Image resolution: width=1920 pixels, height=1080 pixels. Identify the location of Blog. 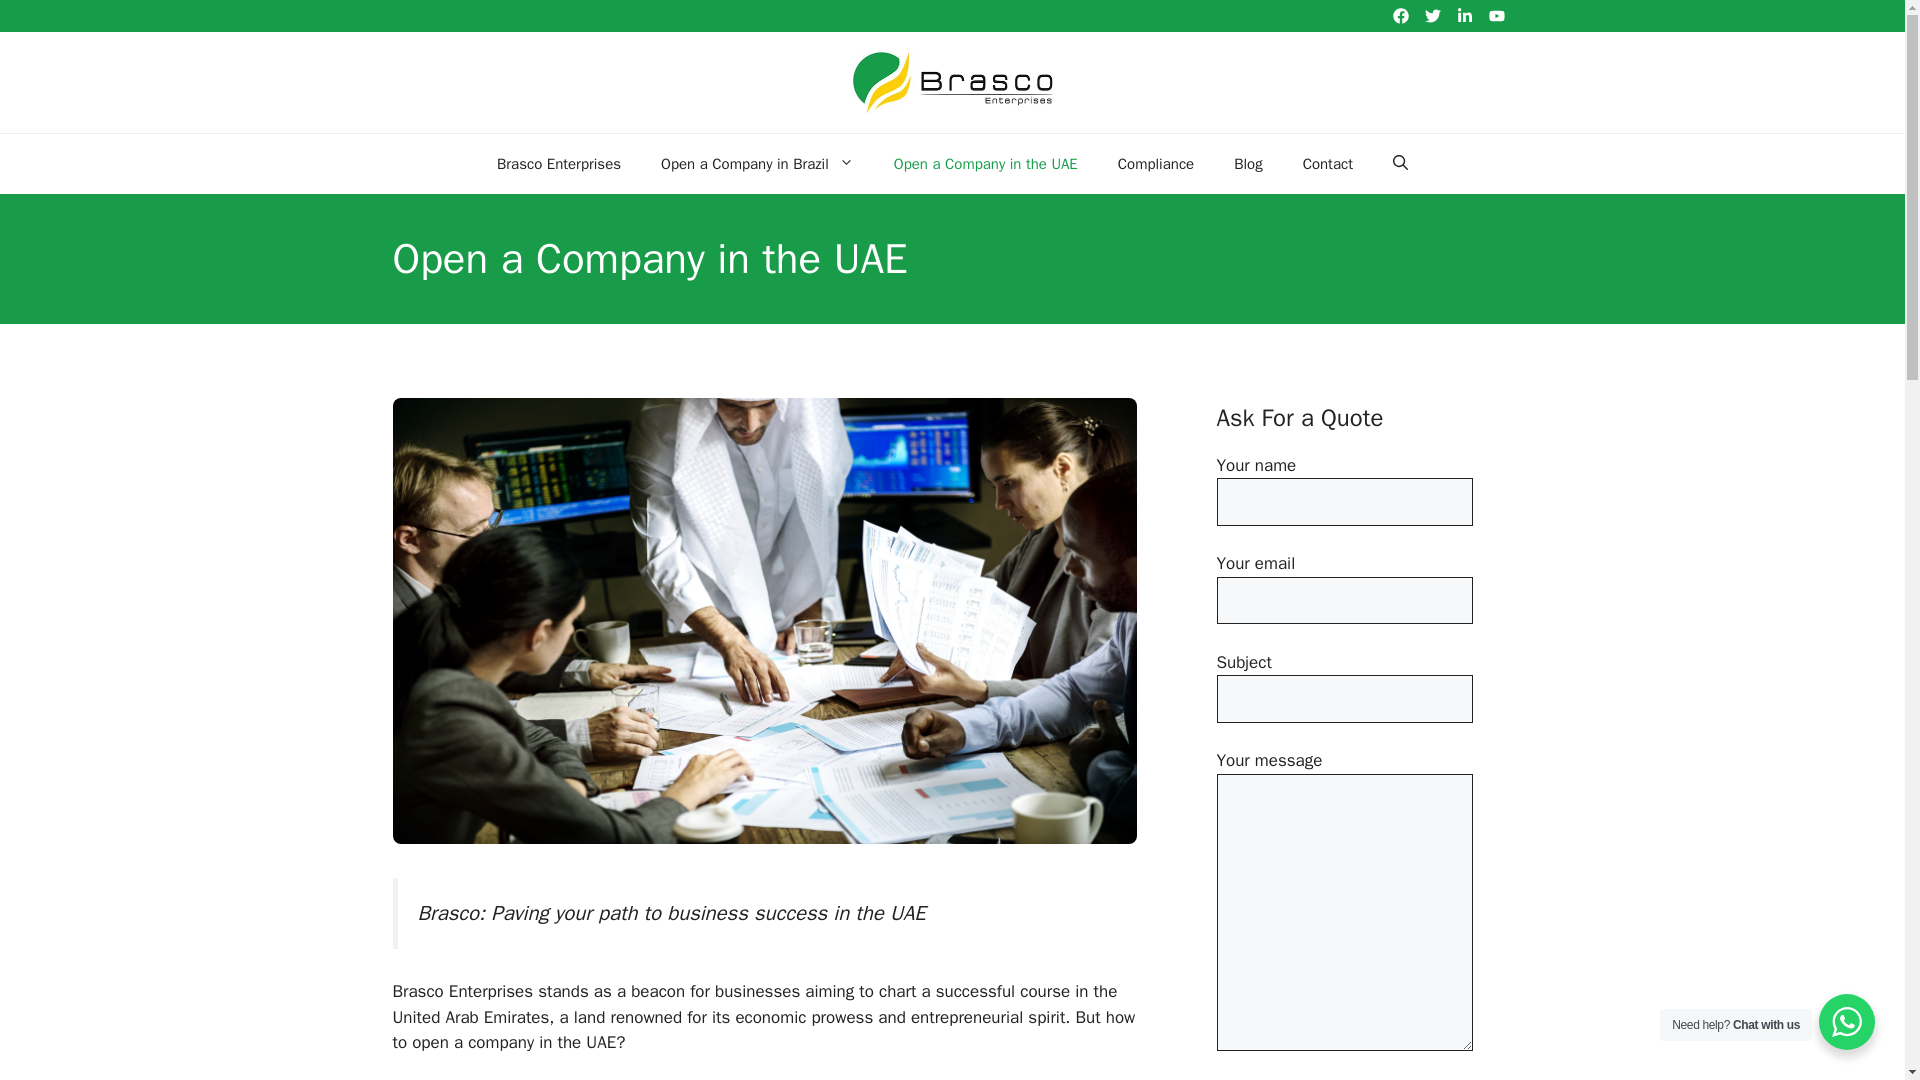
(1248, 164).